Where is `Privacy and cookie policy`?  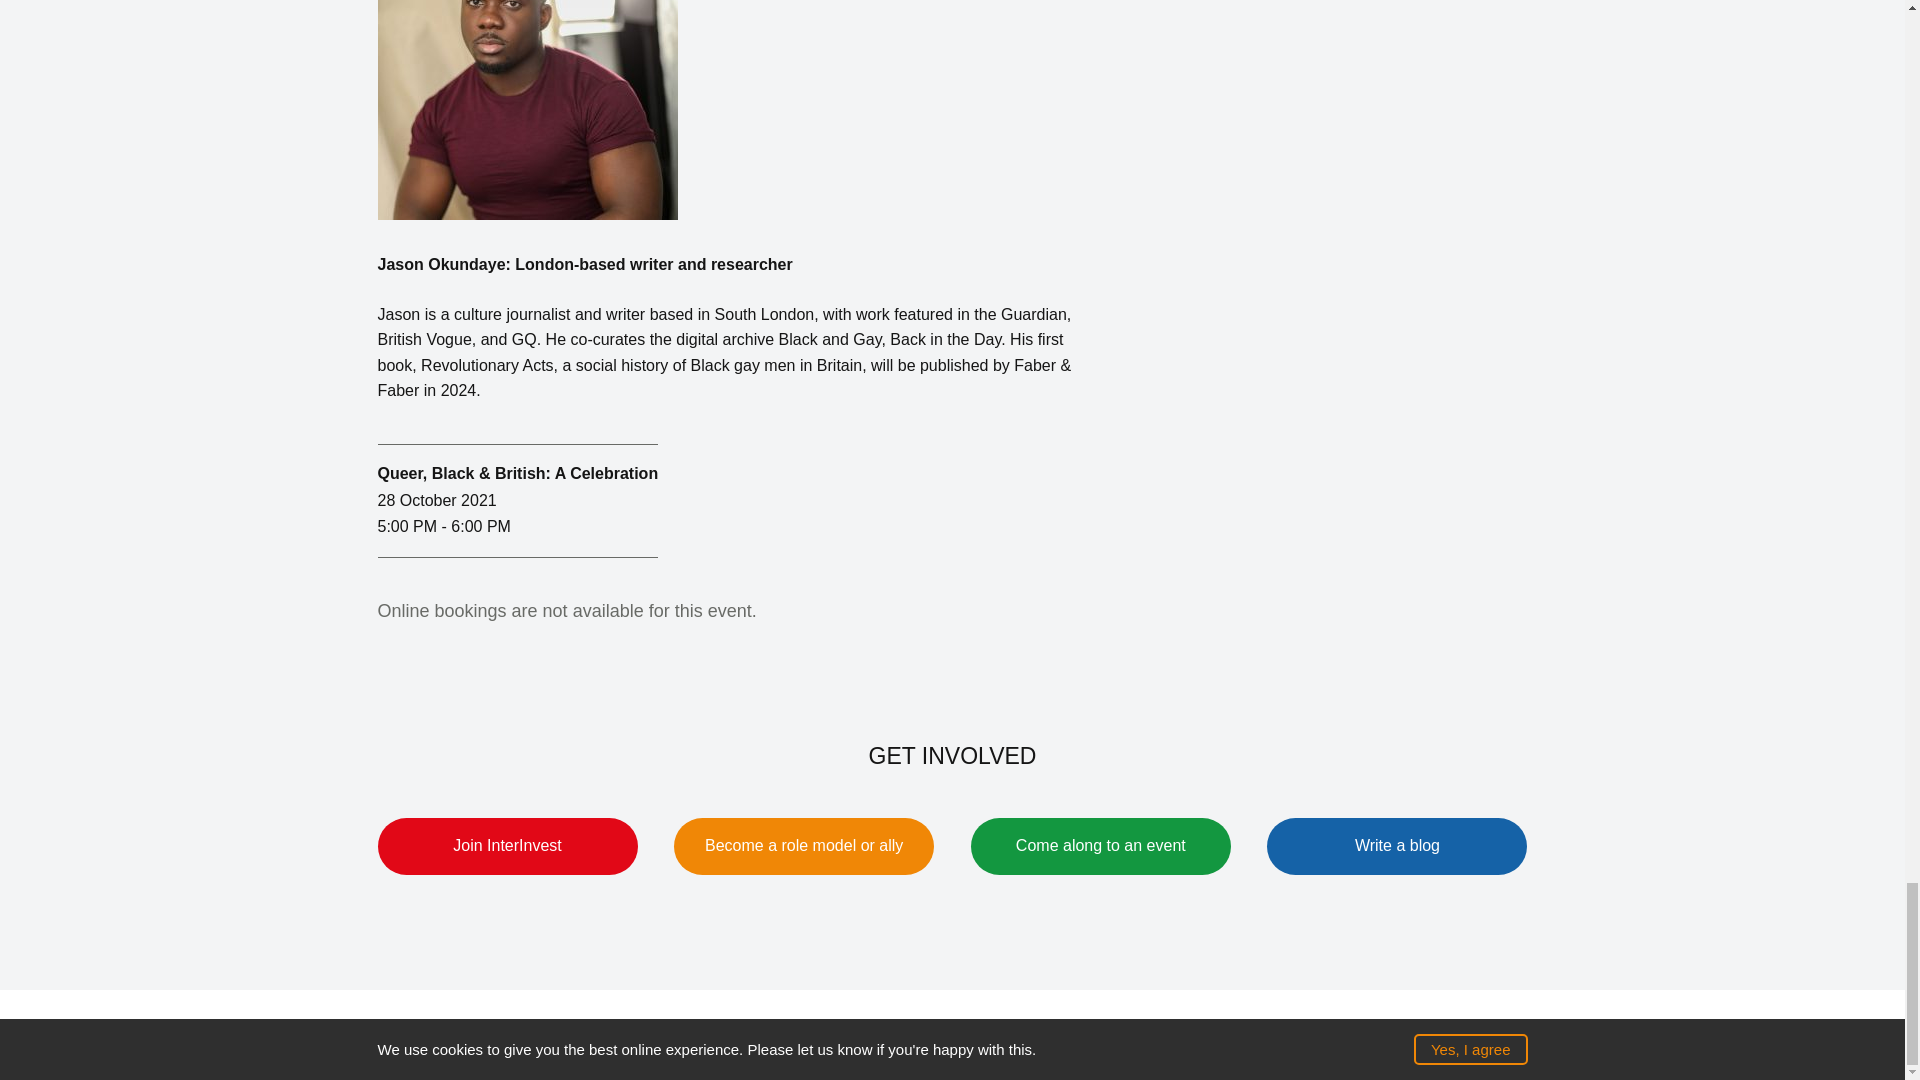 Privacy and cookie policy is located at coordinates (1046, 1034).